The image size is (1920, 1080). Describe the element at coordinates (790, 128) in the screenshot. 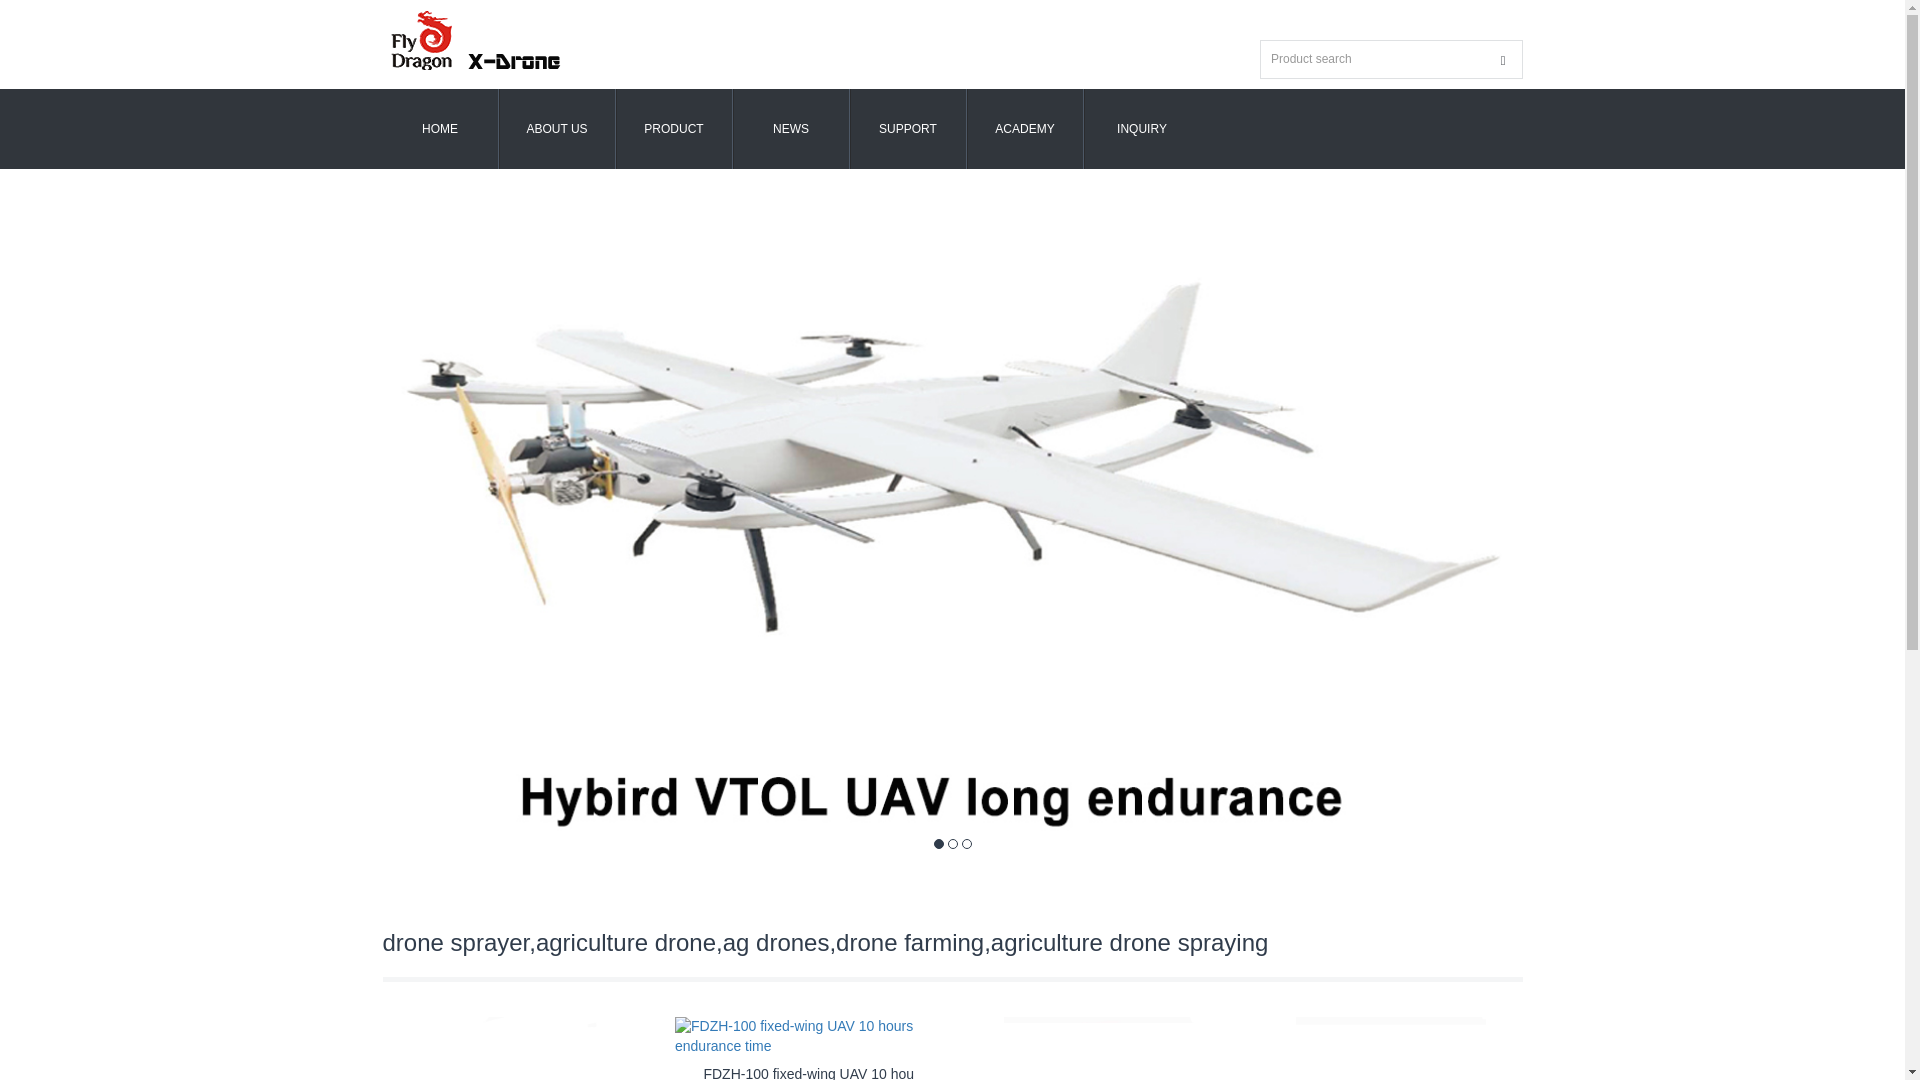

I see `NEWS` at that location.